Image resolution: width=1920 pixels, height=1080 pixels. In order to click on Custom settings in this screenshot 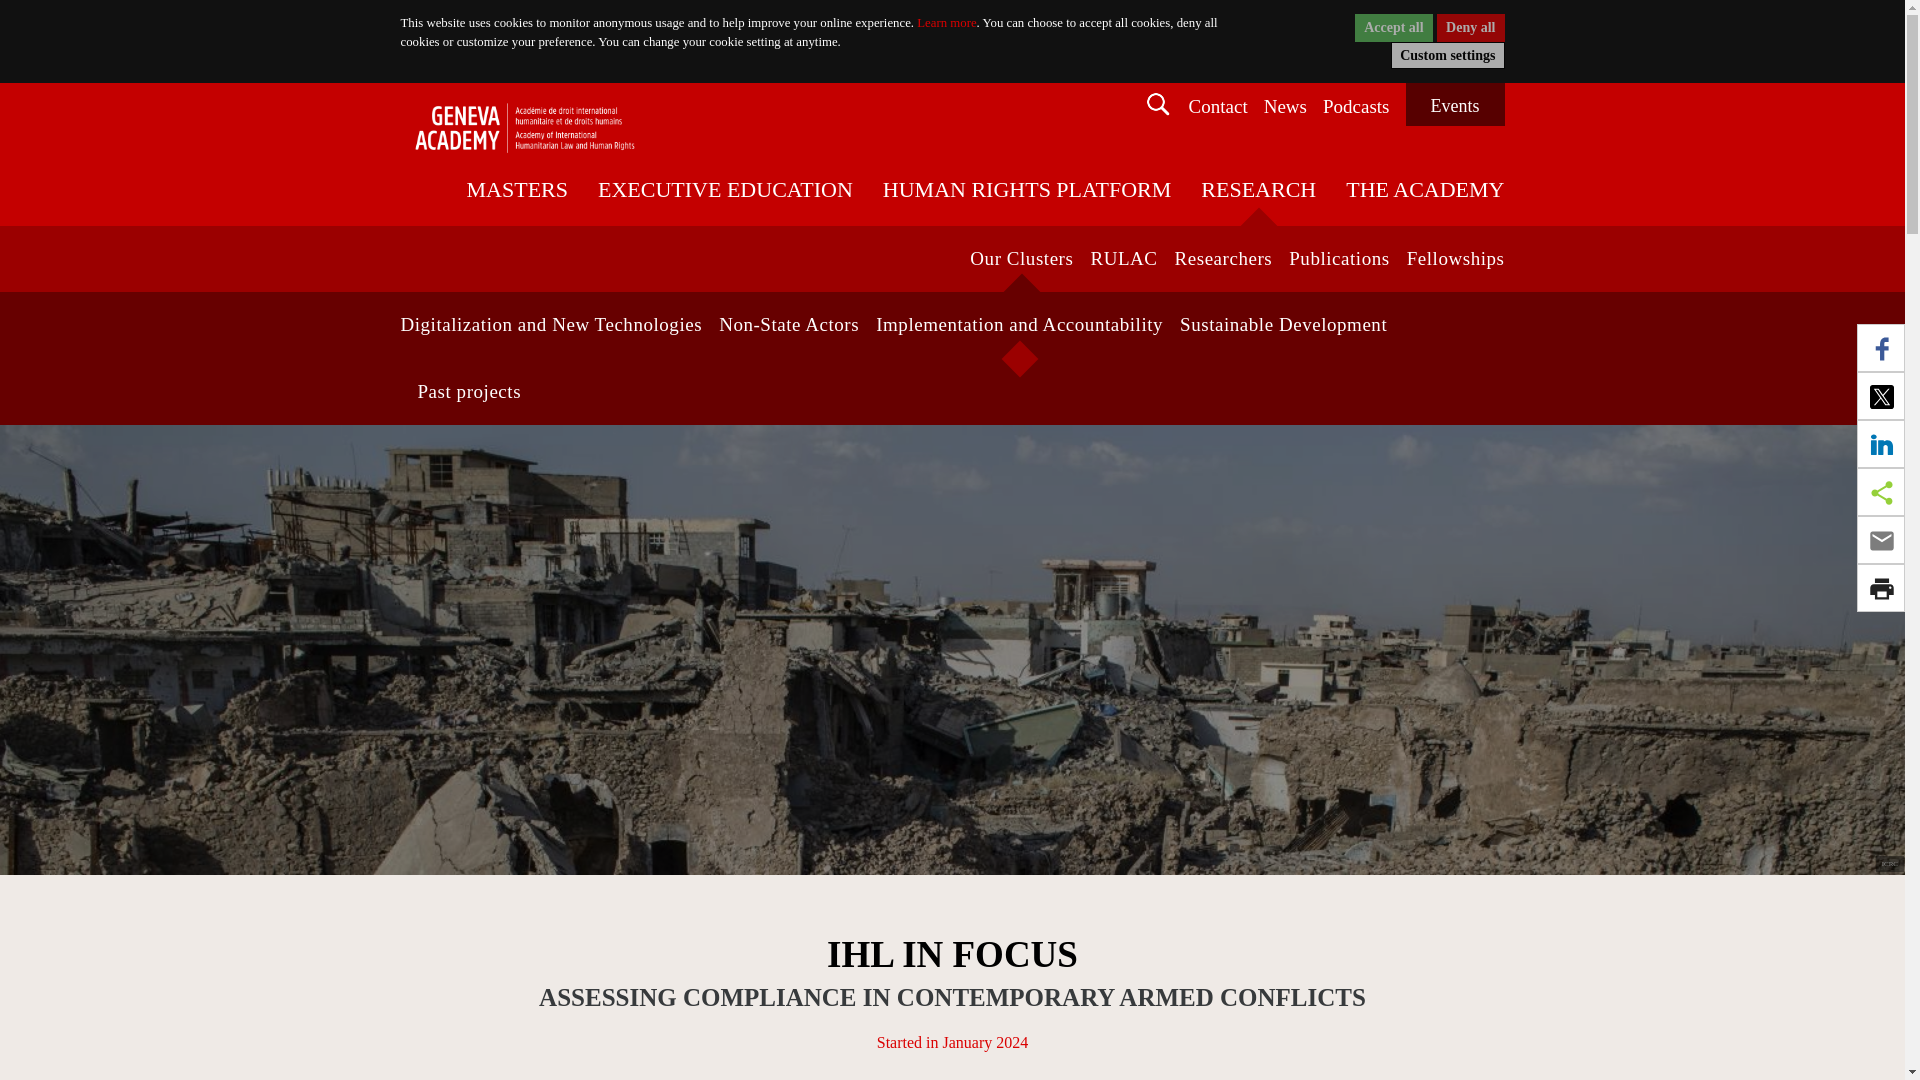, I will do `click(1446, 56)`.